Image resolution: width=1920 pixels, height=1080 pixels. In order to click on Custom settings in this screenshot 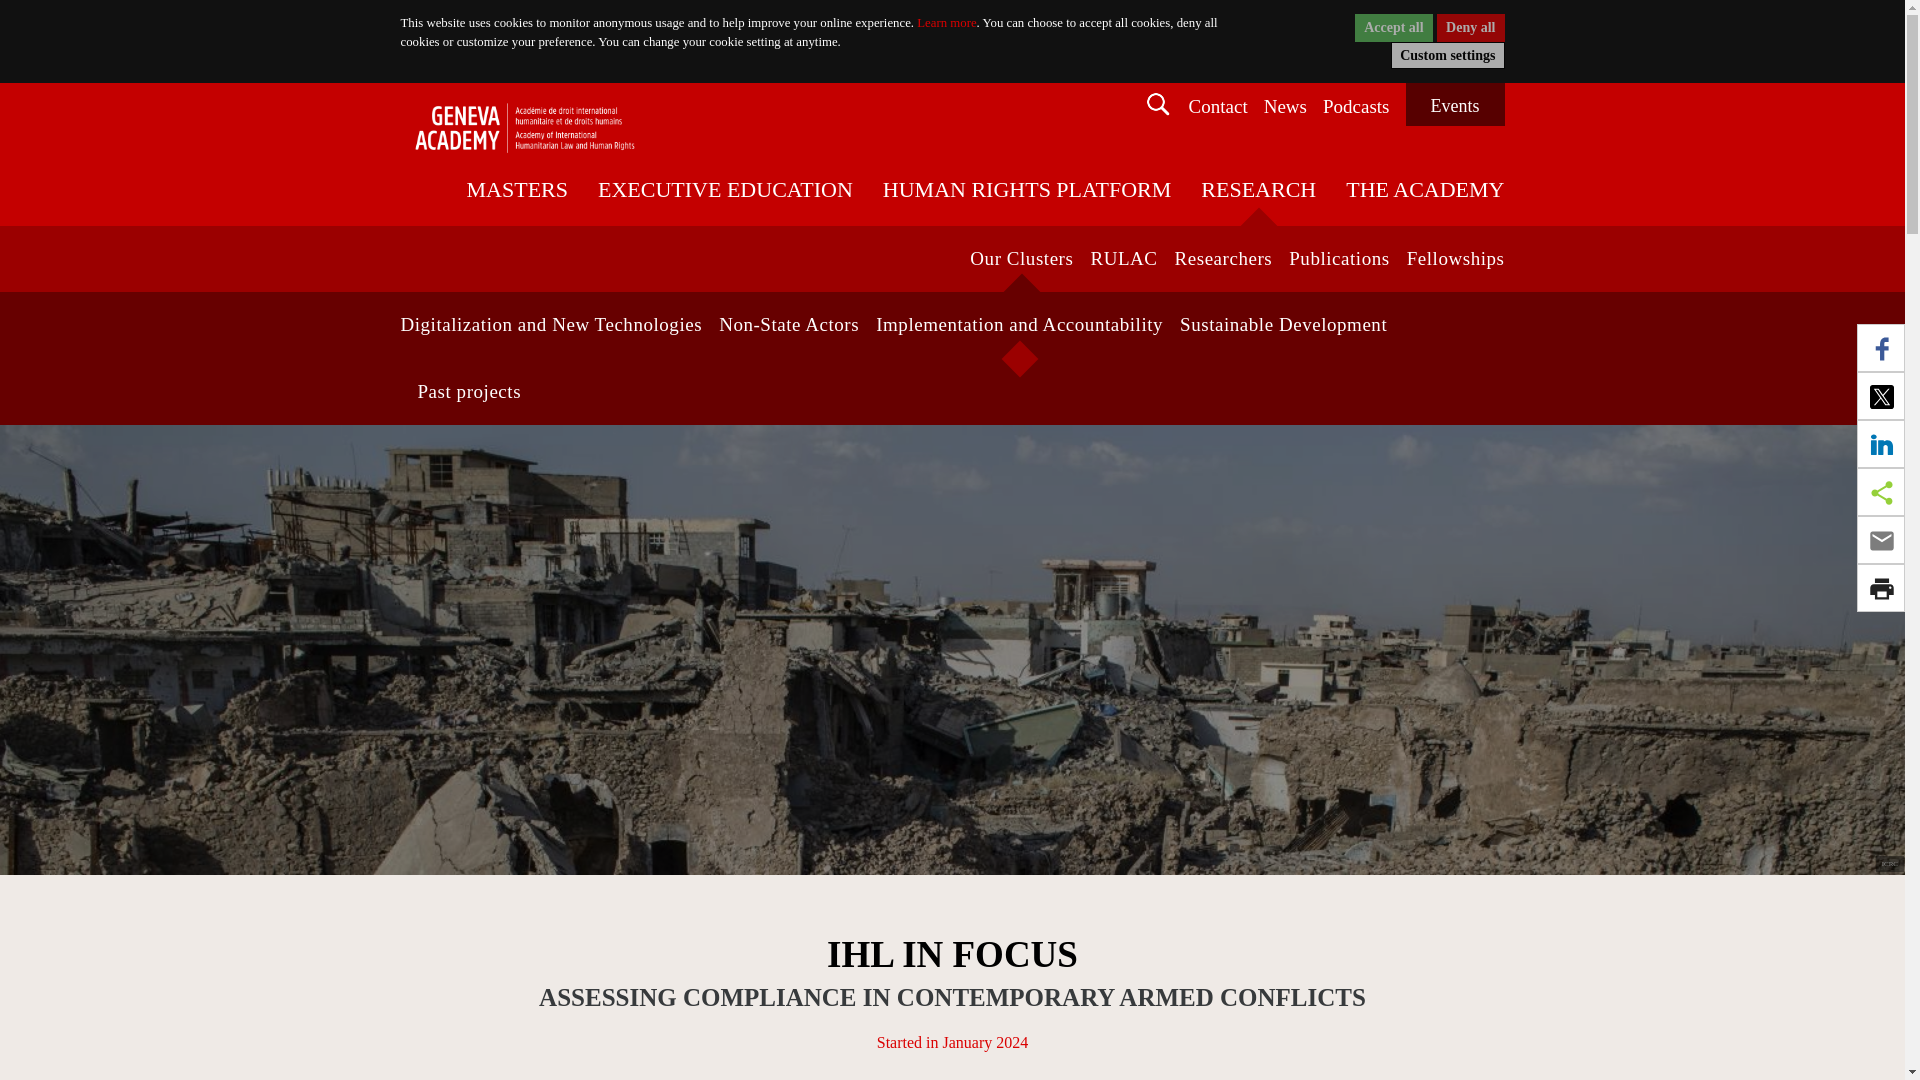, I will do `click(1446, 56)`.